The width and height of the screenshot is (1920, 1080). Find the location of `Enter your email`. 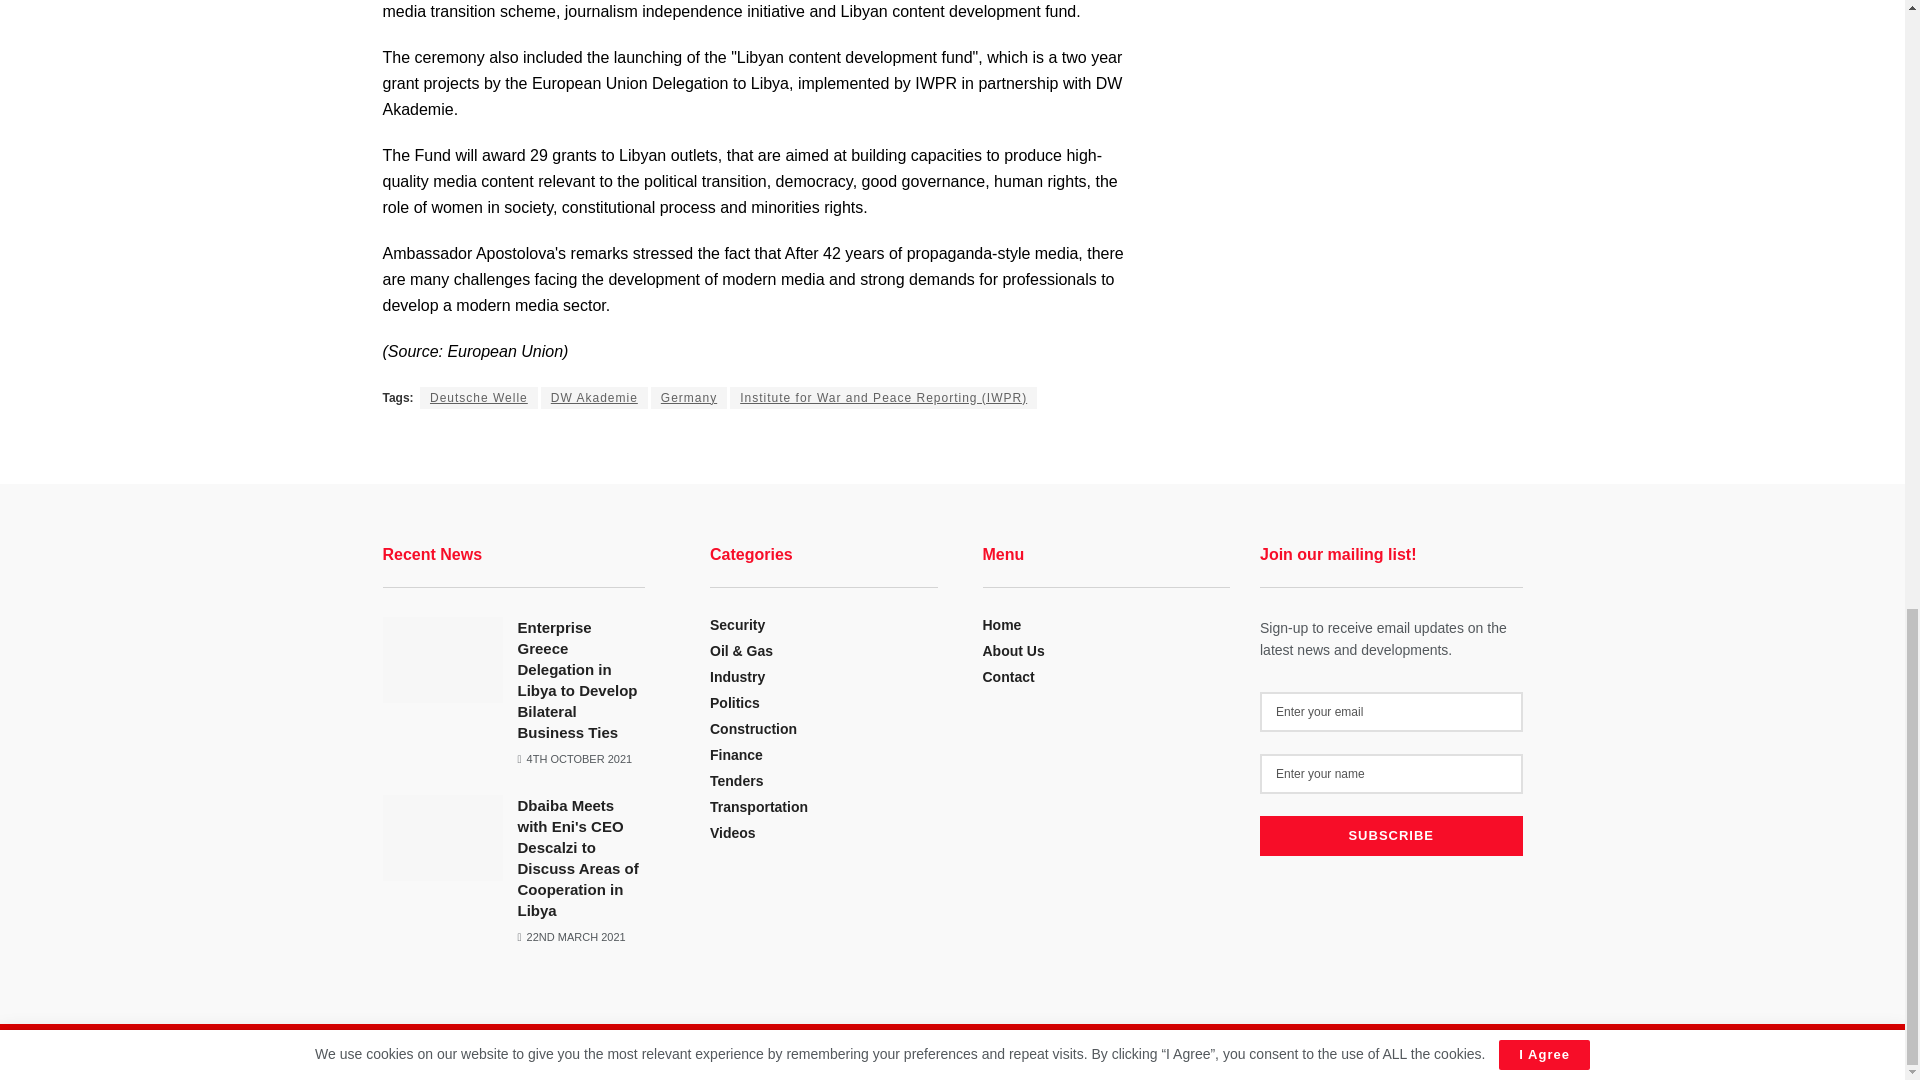

Enter your email is located at coordinates (1390, 712).